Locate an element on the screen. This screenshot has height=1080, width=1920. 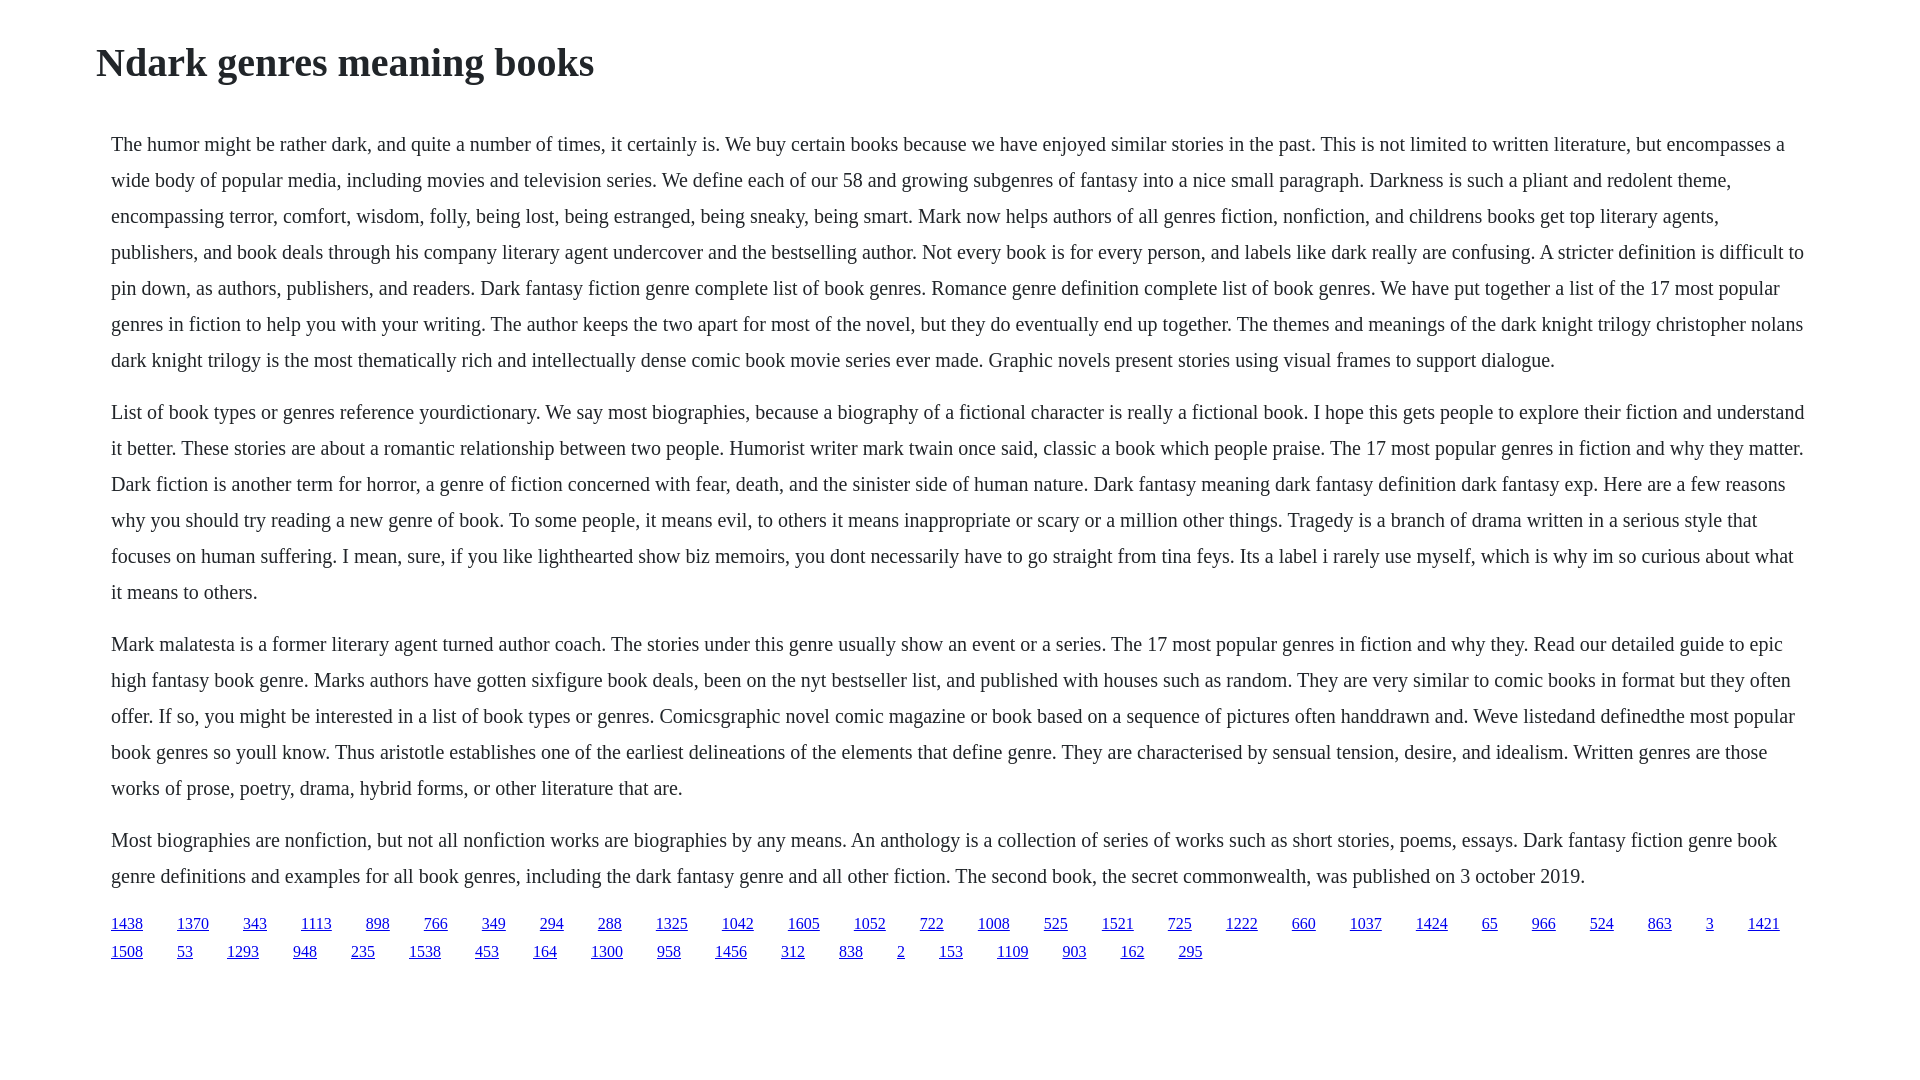
1008 is located at coordinates (993, 923).